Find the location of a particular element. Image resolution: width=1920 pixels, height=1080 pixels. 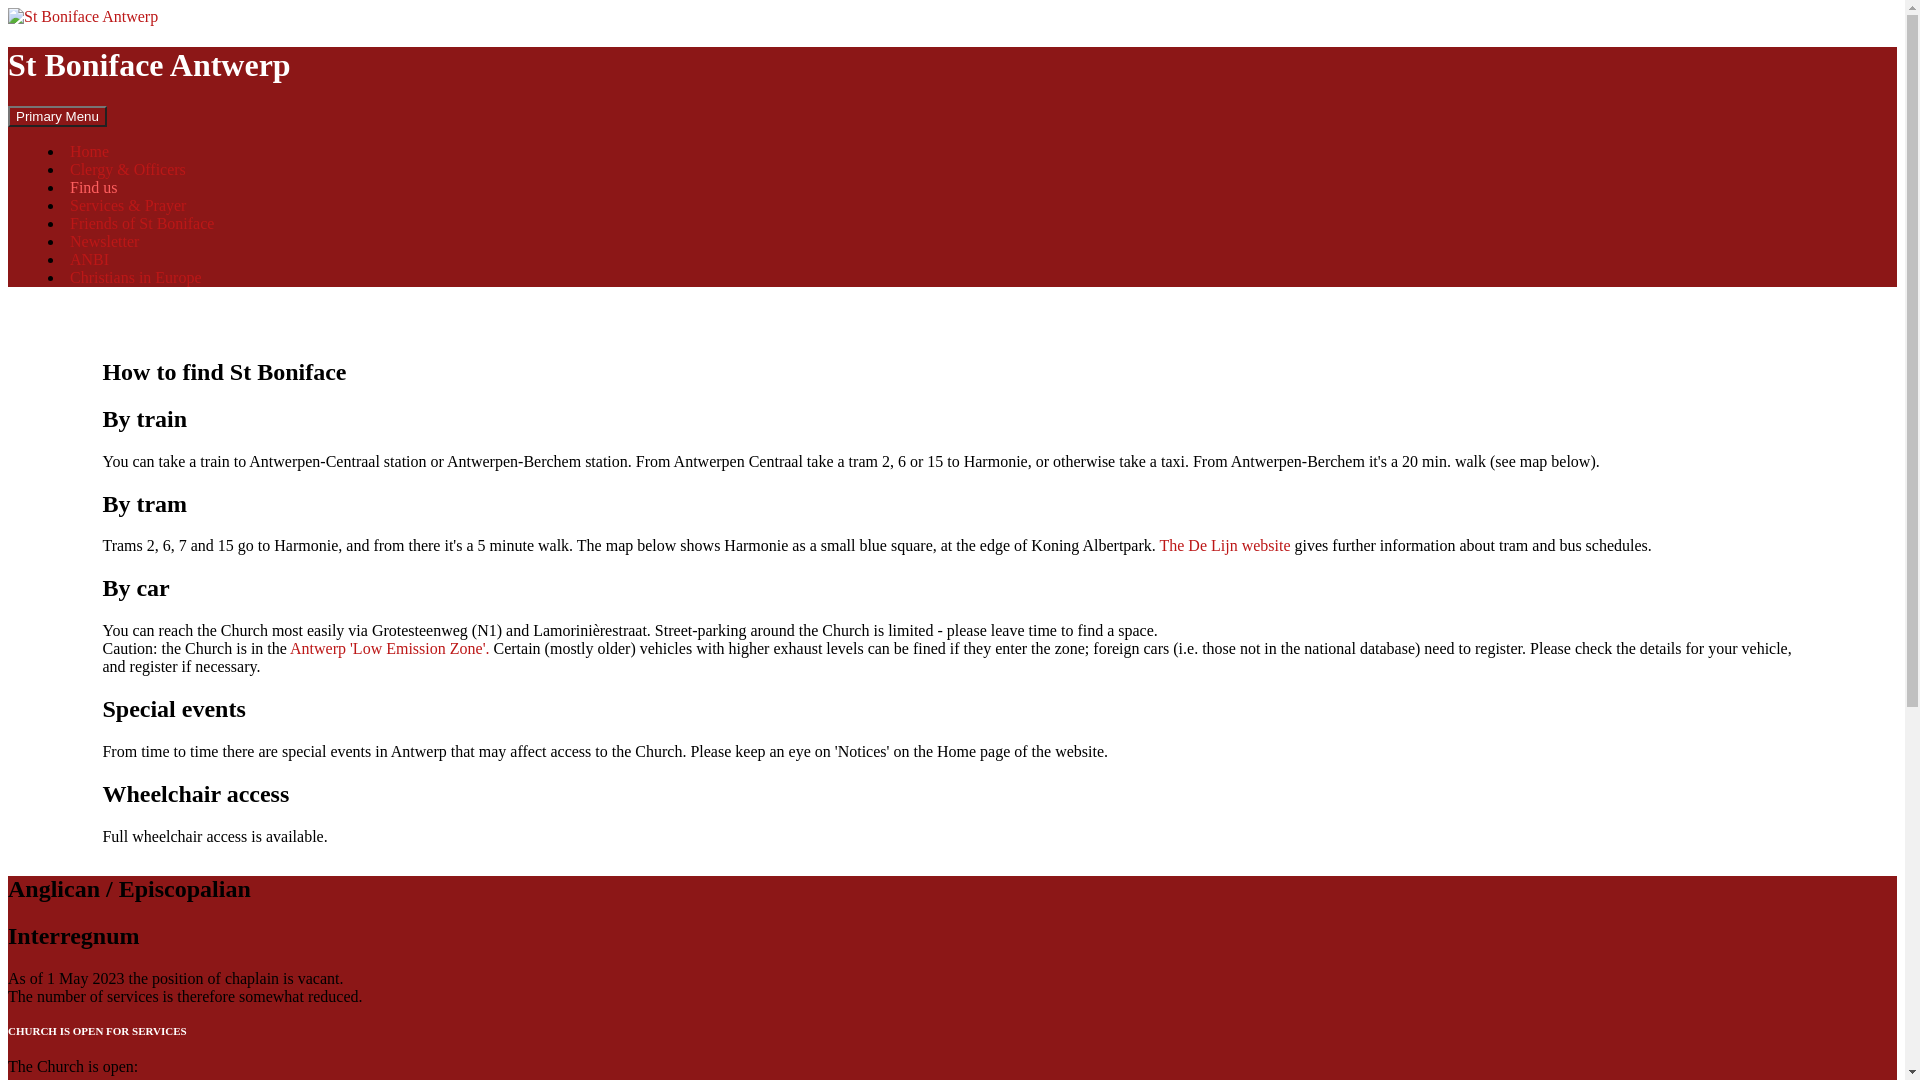

Home is located at coordinates (90, 152).